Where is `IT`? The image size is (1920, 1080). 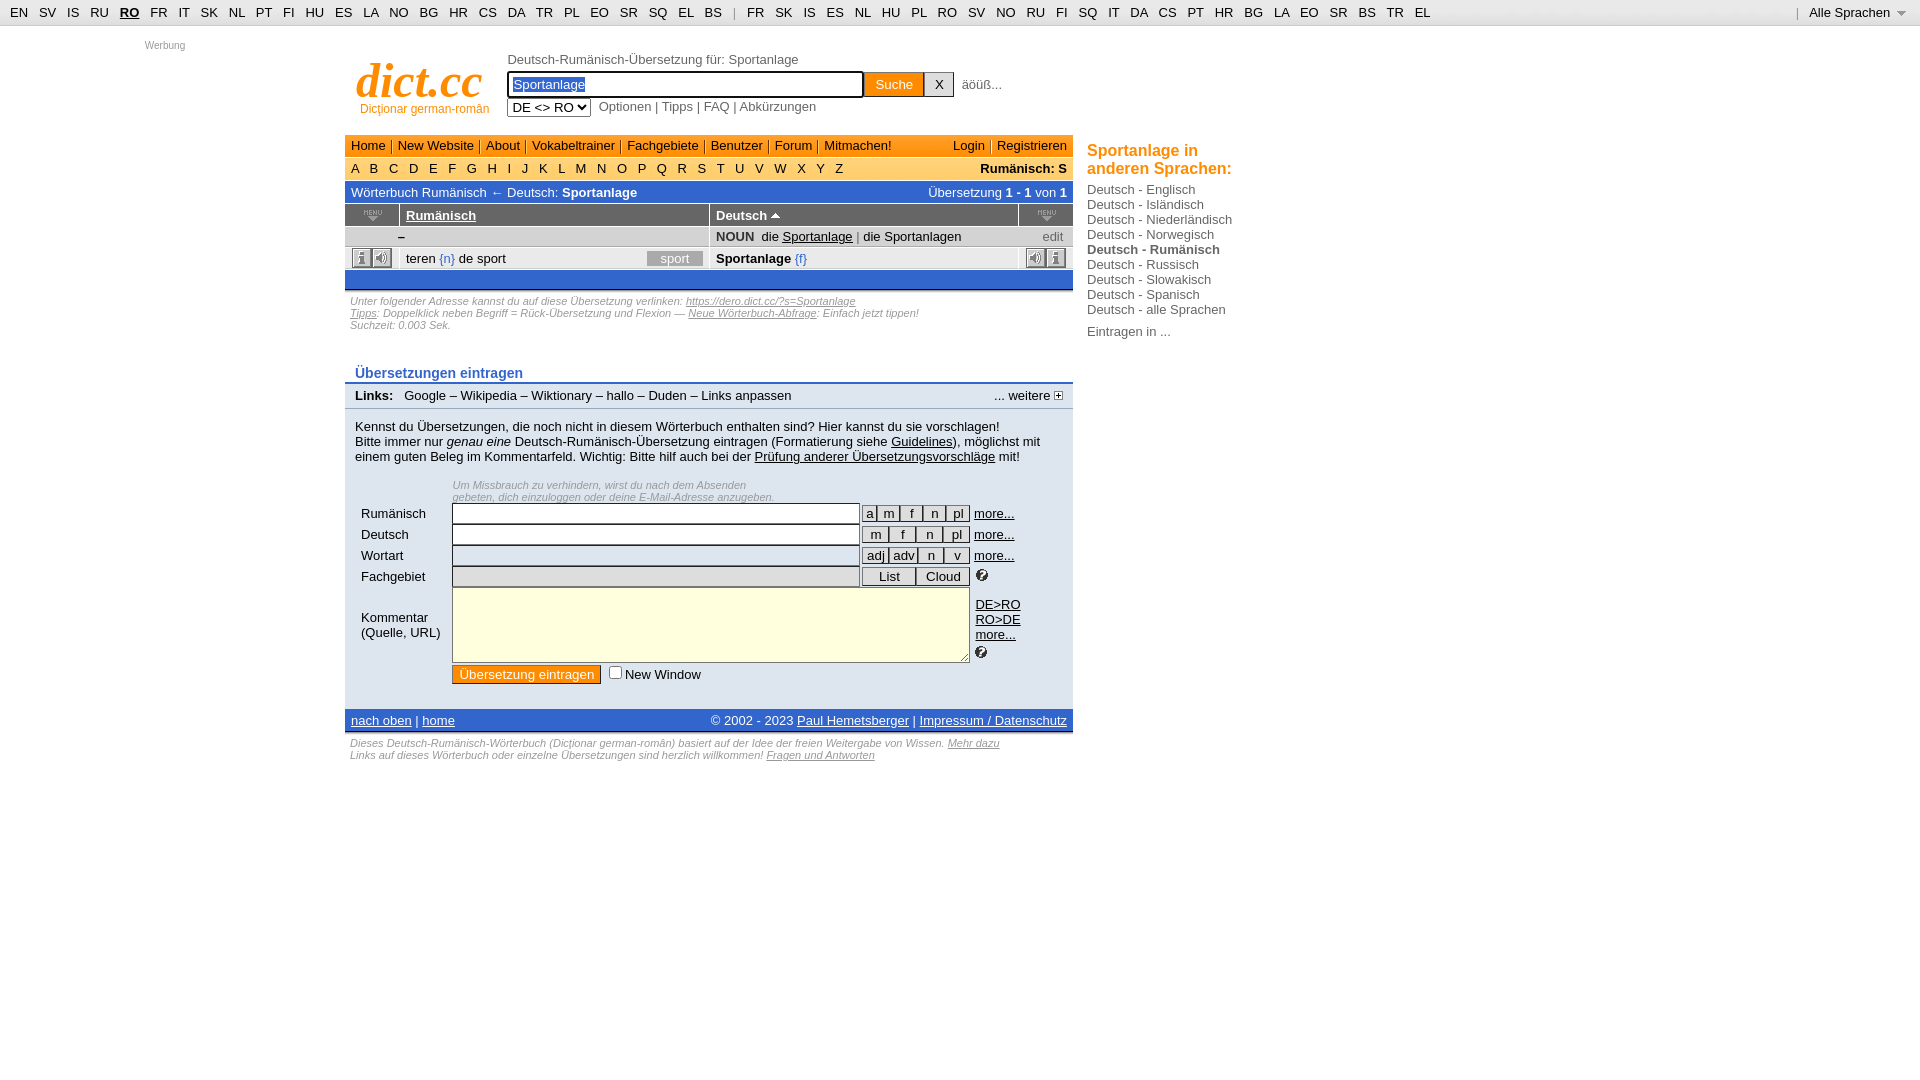
IT is located at coordinates (184, 12).